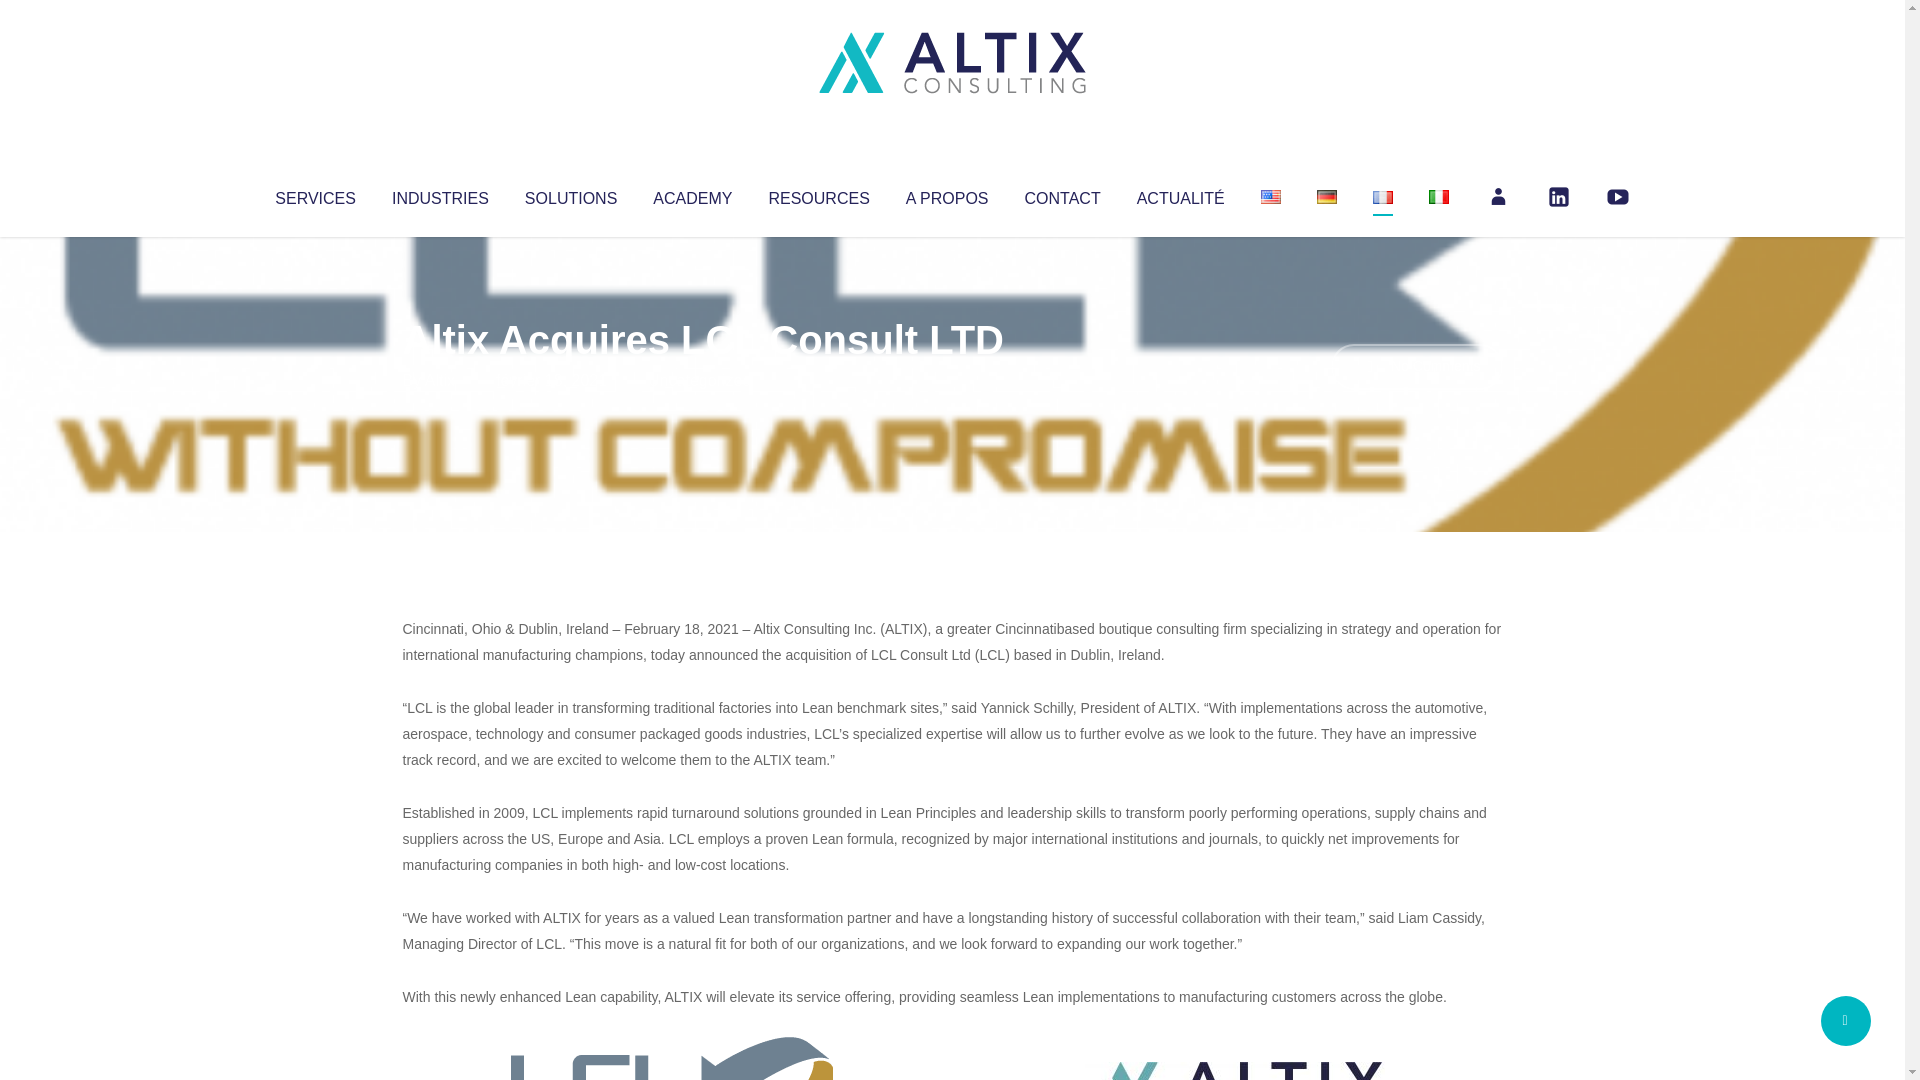 The height and width of the screenshot is (1080, 1920). Describe the element at coordinates (570, 194) in the screenshot. I see `SOLUTIONS` at that location.